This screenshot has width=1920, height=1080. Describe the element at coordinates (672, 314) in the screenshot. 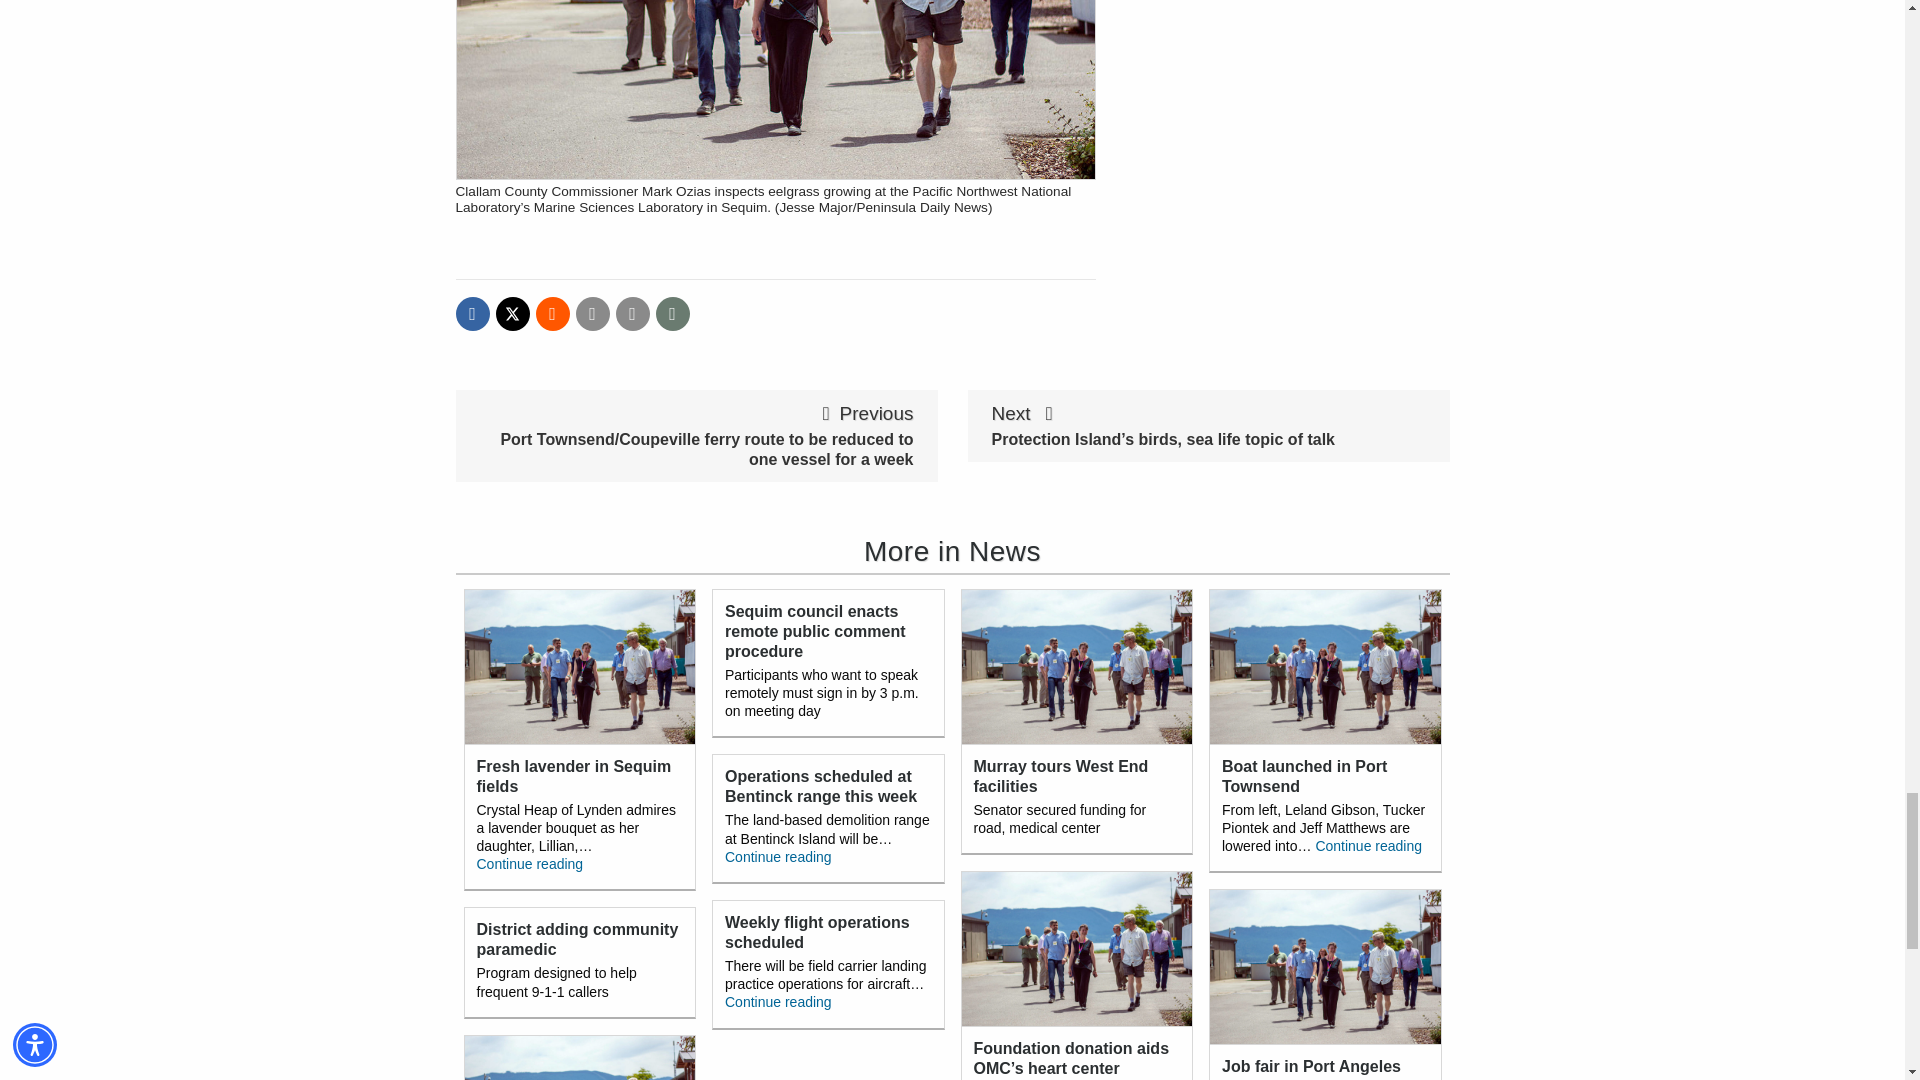

I see `View 1 additional image` at that location.